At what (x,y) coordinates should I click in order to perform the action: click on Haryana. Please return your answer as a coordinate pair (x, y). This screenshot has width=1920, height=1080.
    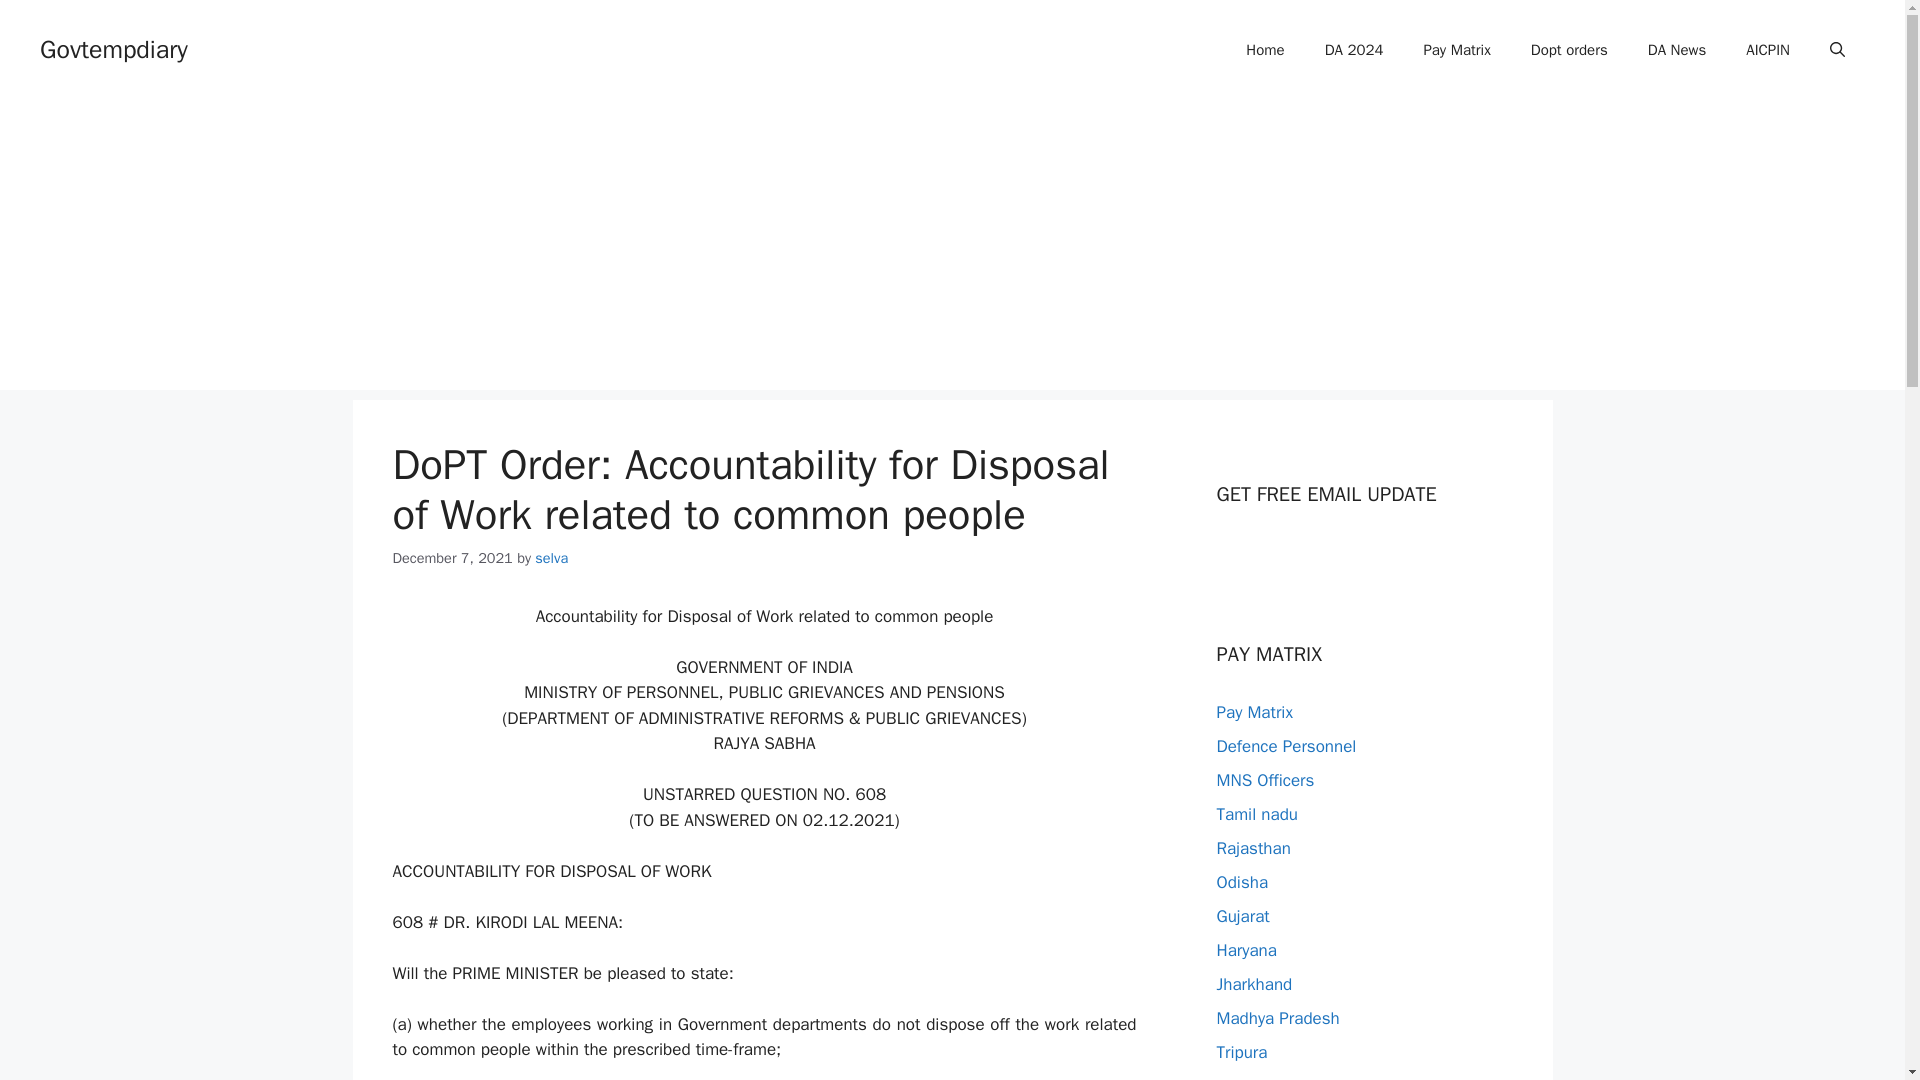
    Looking at the image, I should click on (1246, 950).